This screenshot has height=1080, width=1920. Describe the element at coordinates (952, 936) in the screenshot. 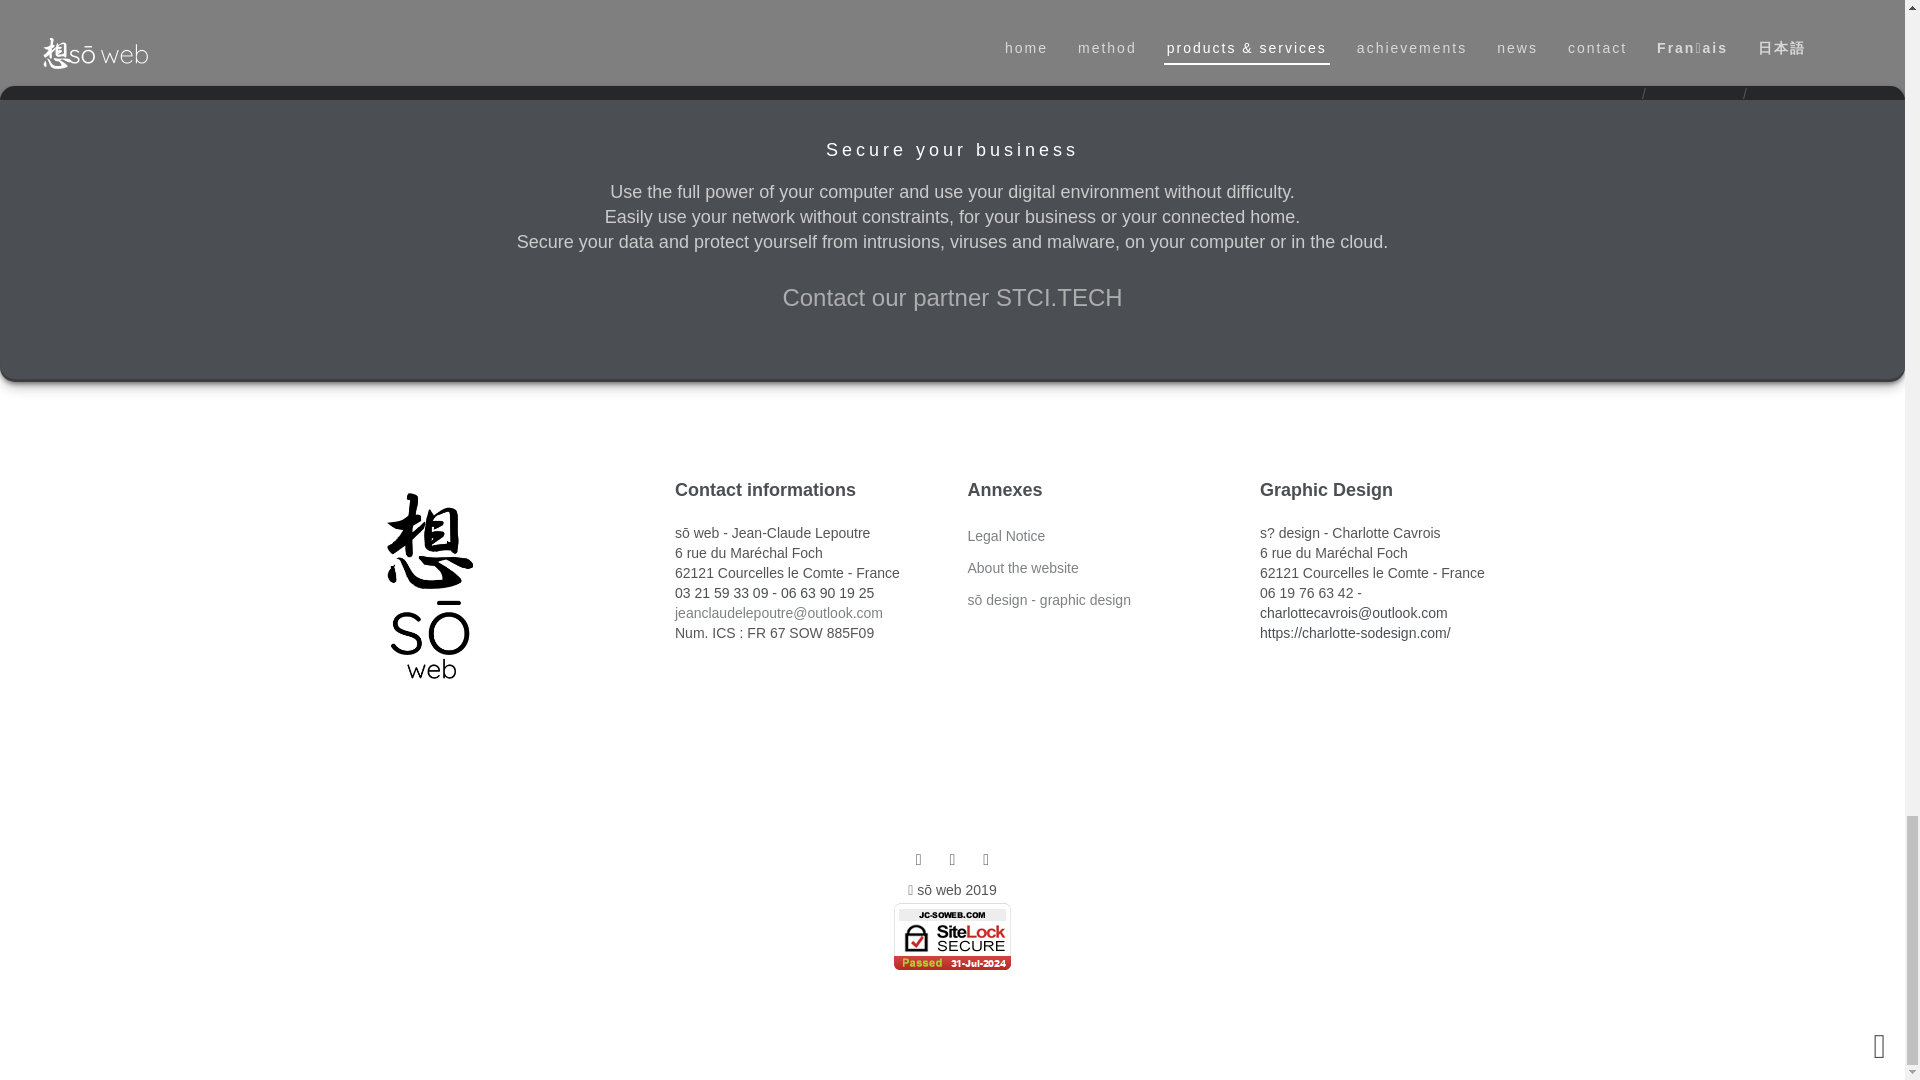

I see `SiteLock` at that location.